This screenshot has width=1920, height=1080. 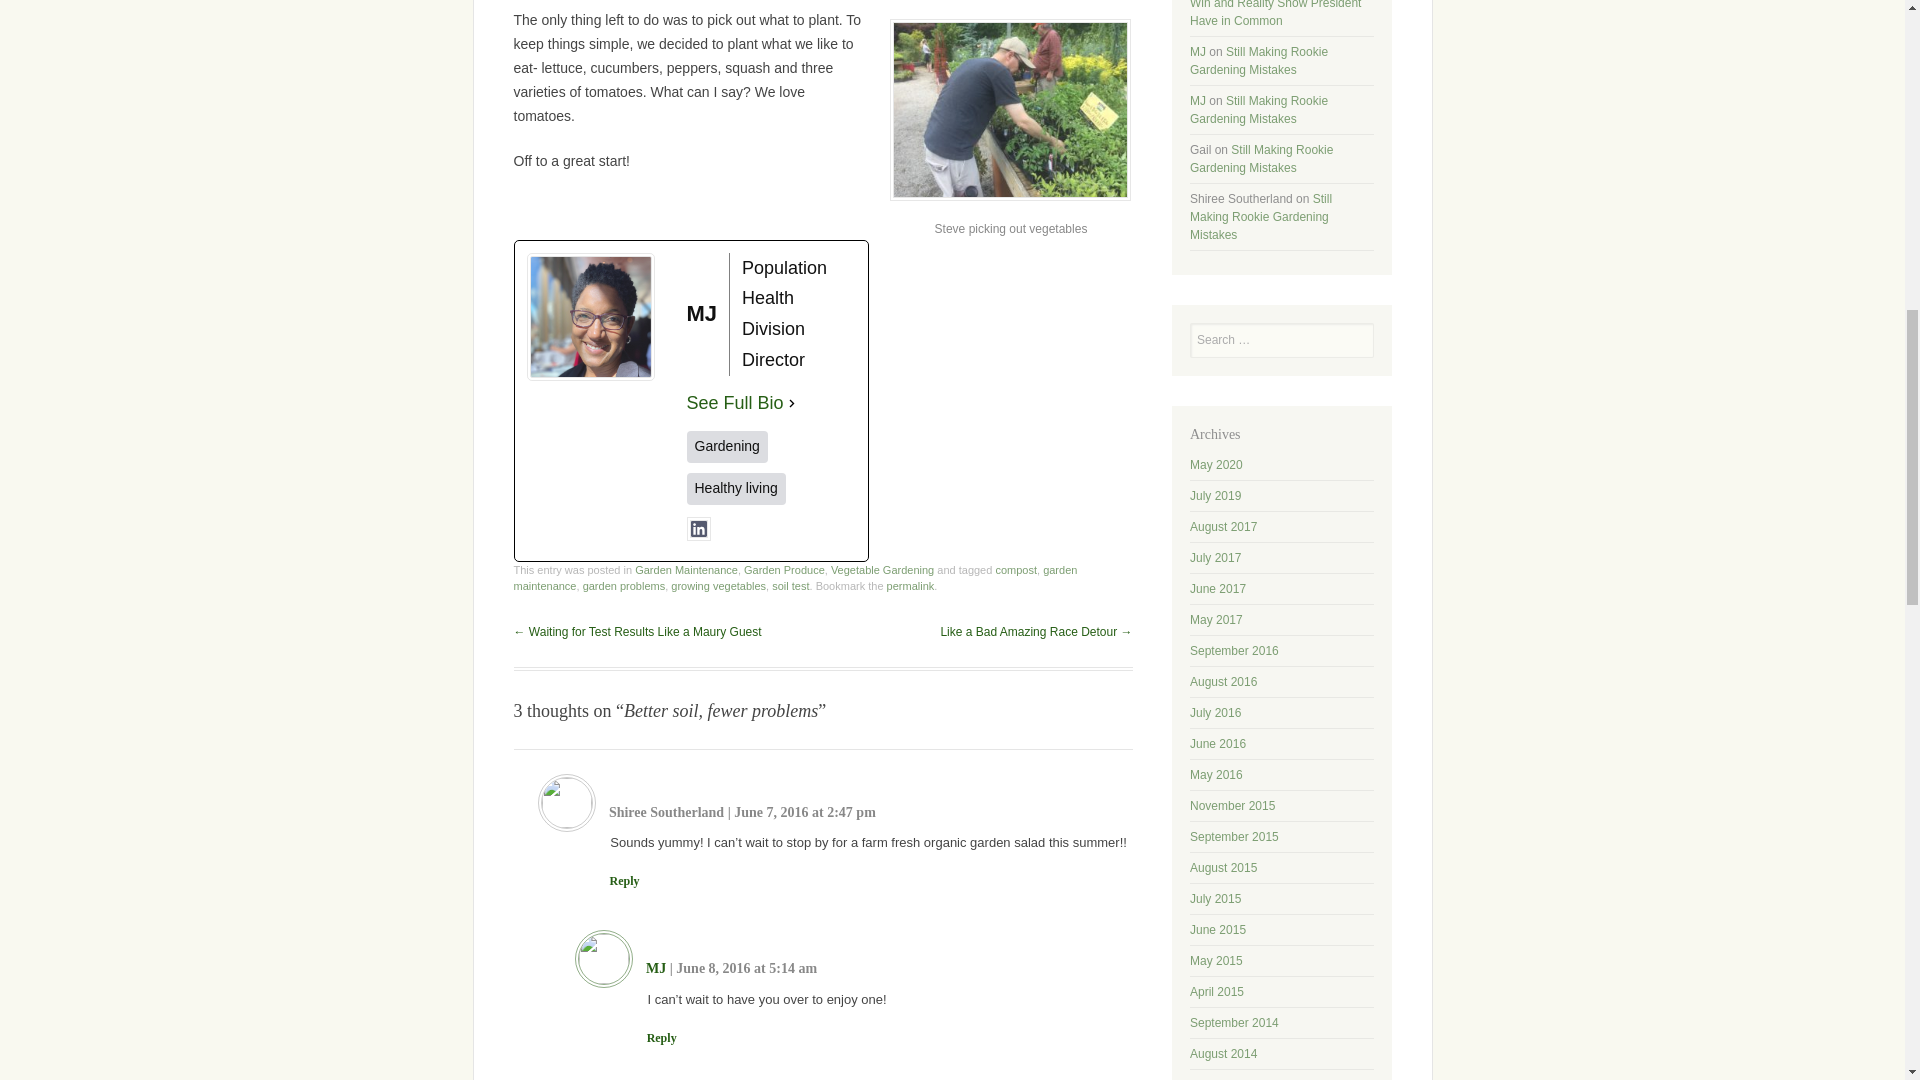 What do you see at coordinates (911, 585) in the screenshot?
I see `permalink` at bounding box center [911, 585].